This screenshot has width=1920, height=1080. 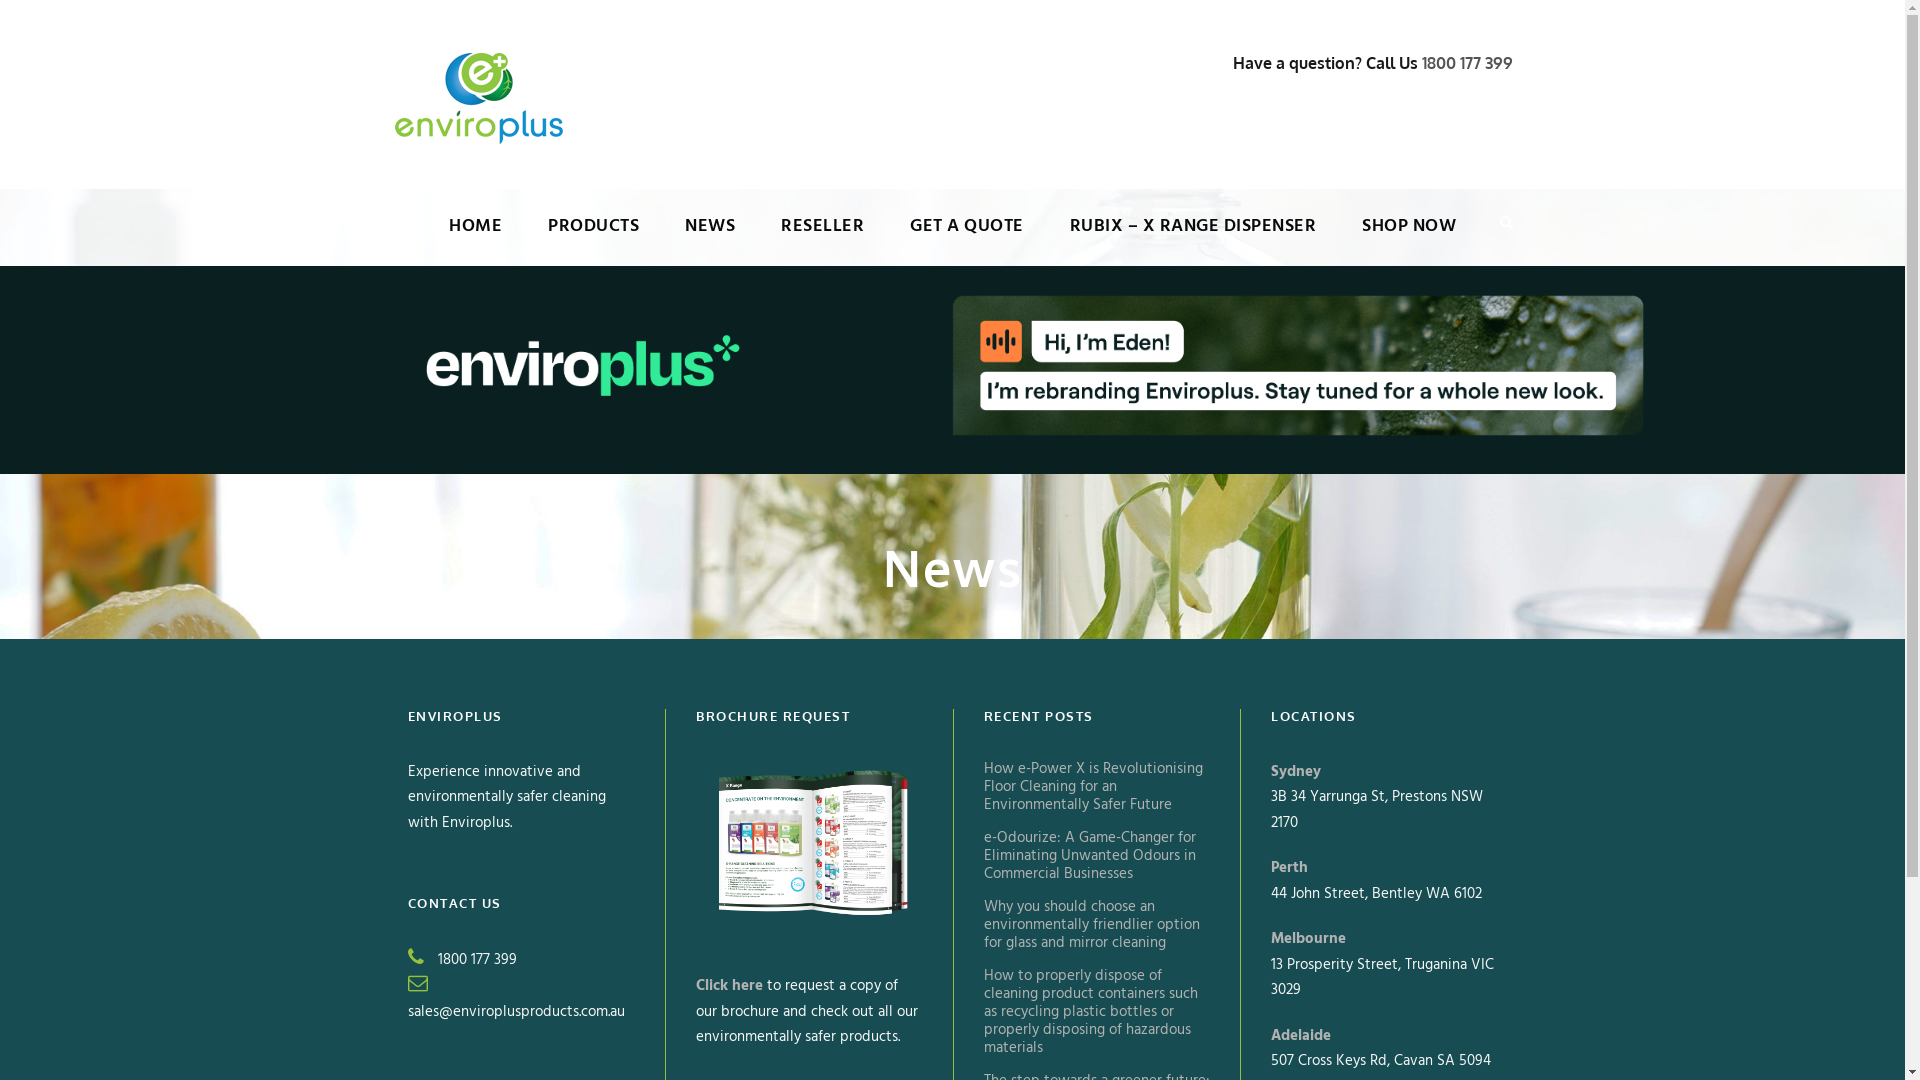 What do you see at coordinates (1468, 63) in the screenshot?
I see `1800 177 399` at bounding box center [1468, 63].